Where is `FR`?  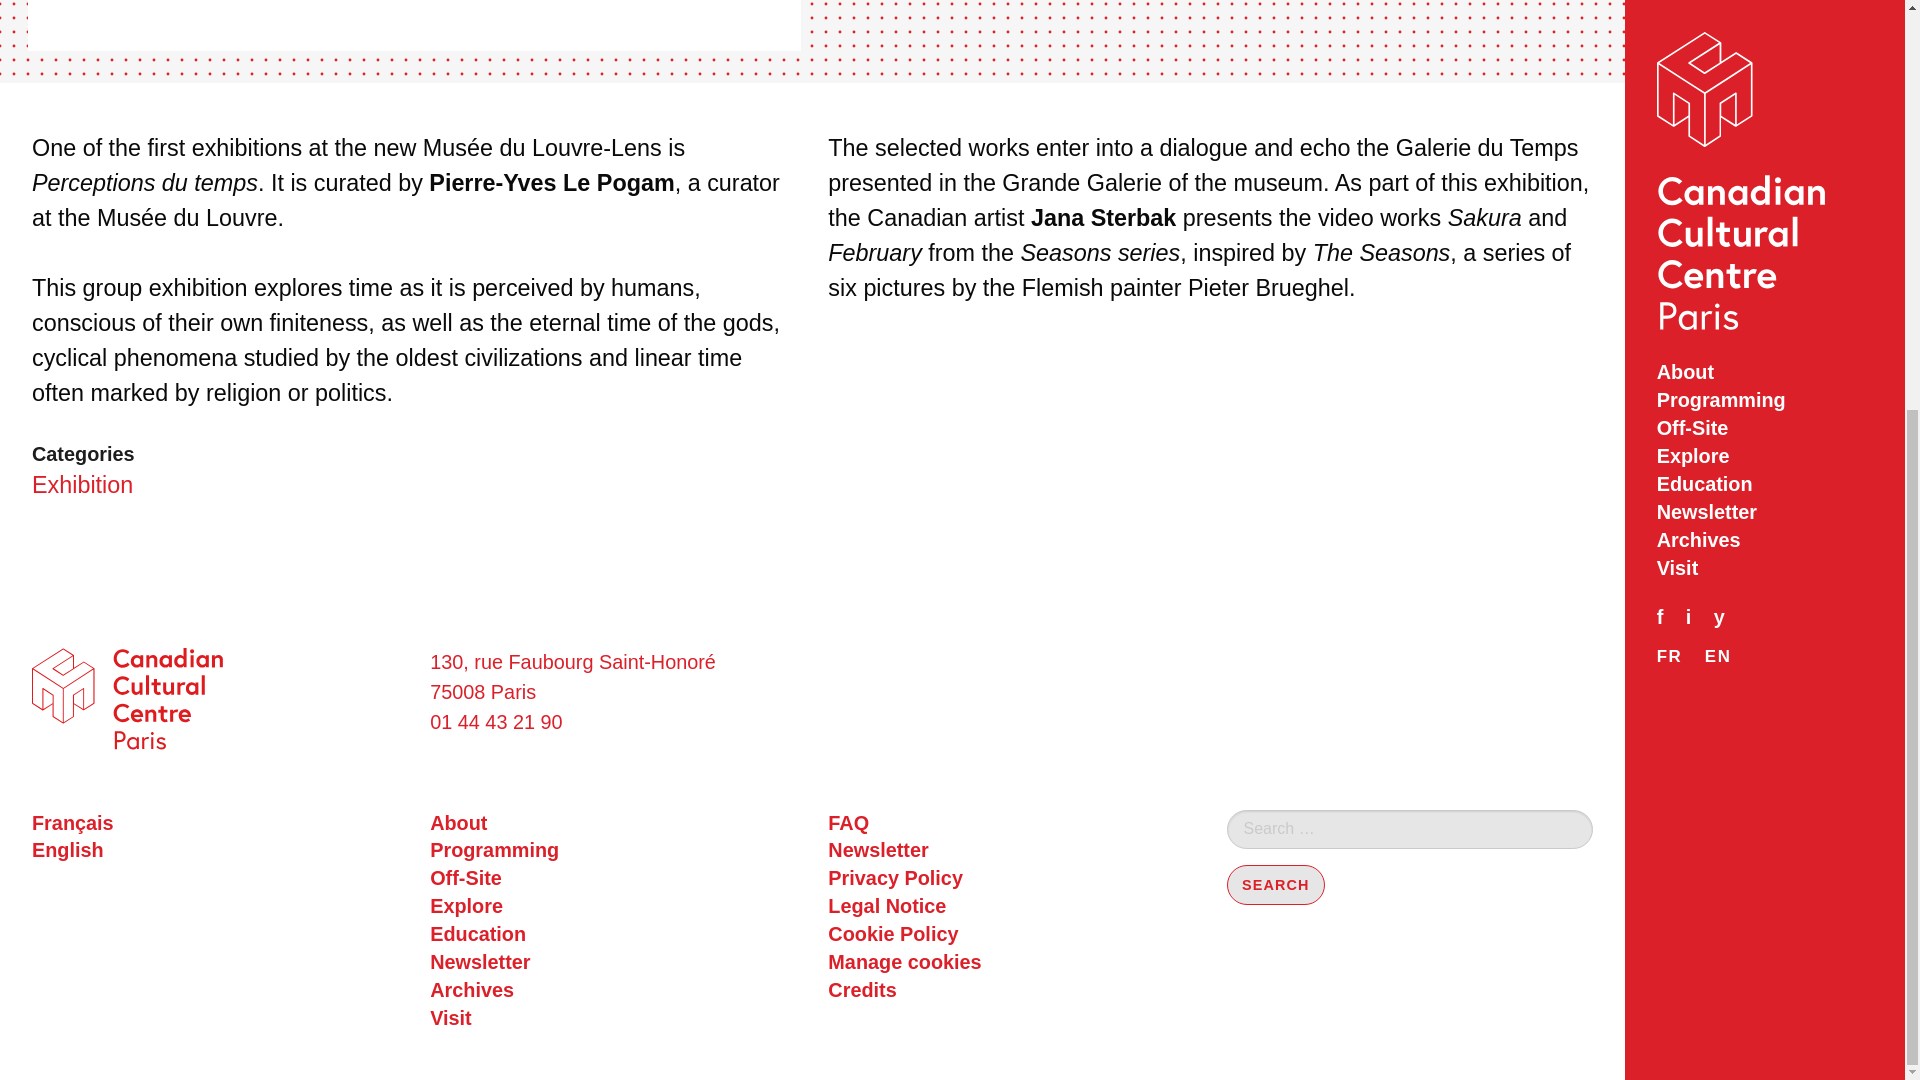
FR is located at coordinates (1670, 8).